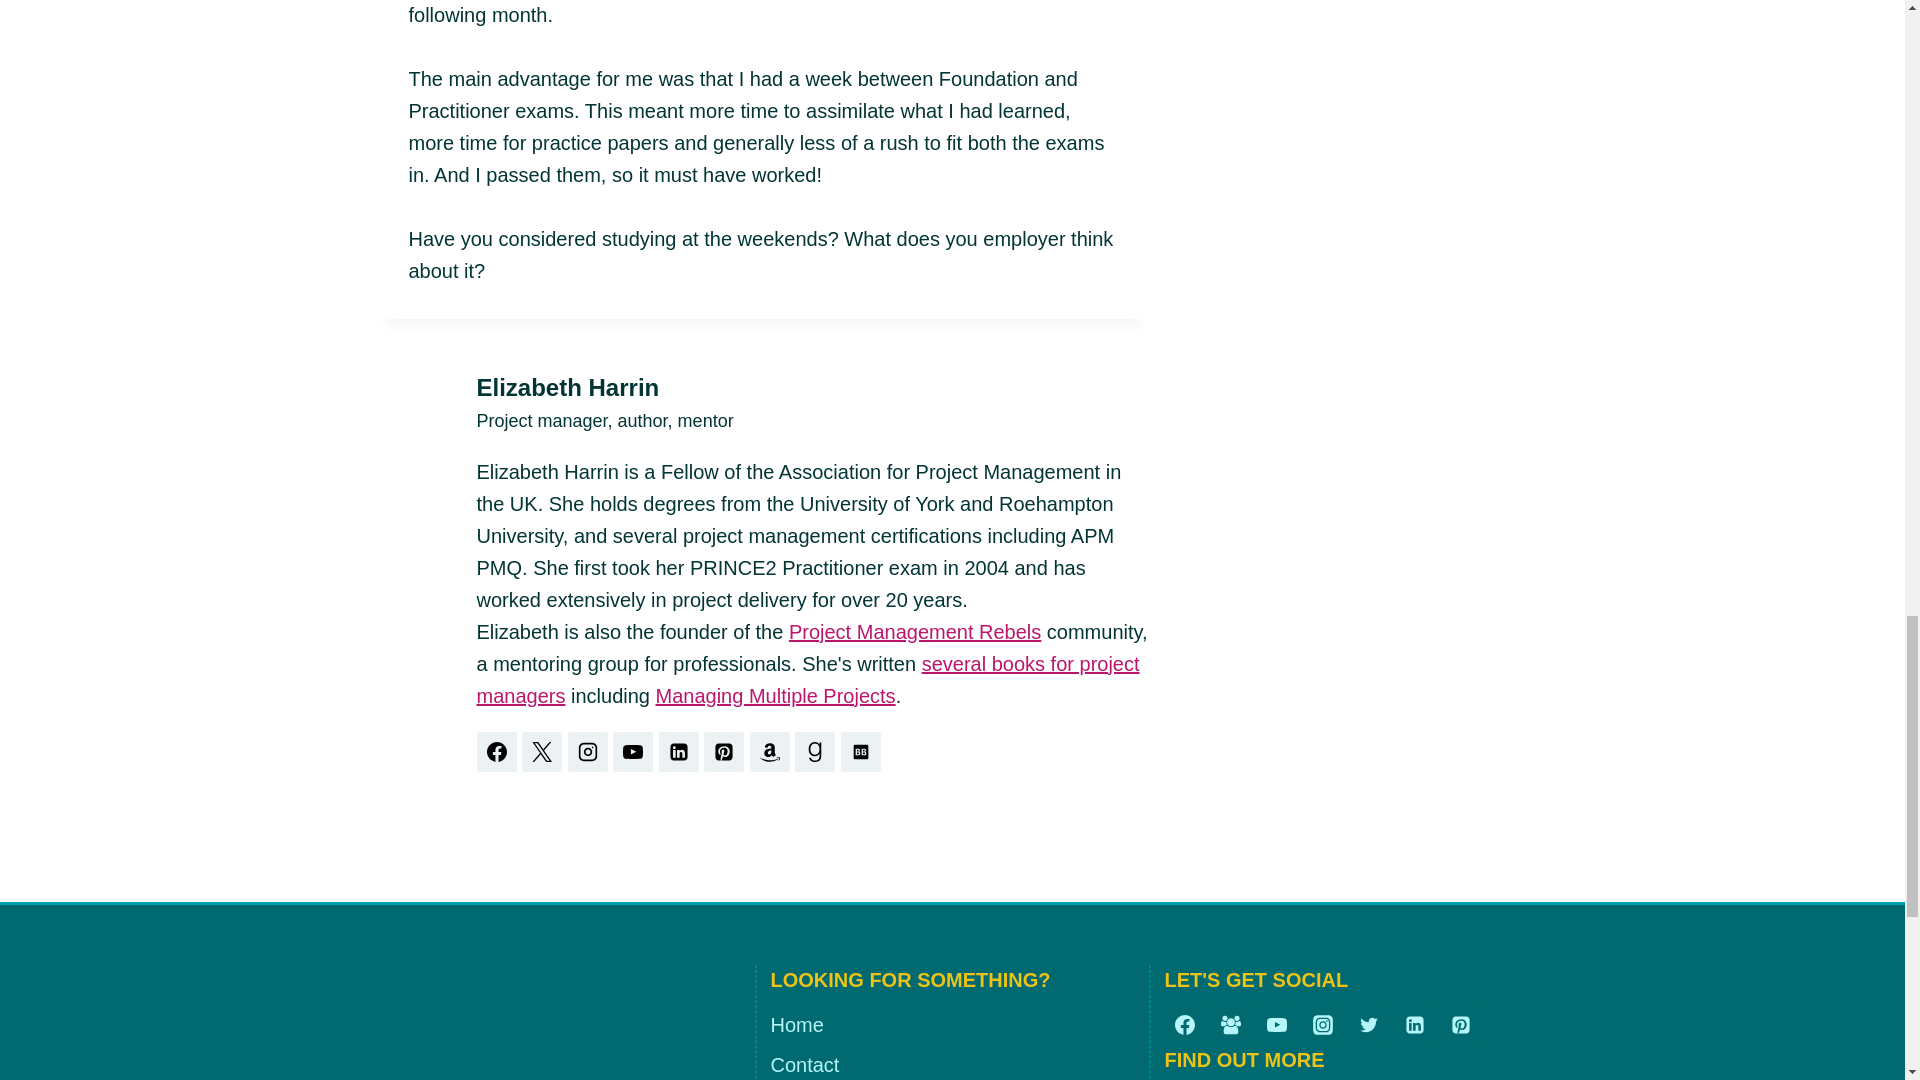 The image size is (1920, 1080). I want to click on Follow Elizabeth Harrin on Instagram, so click(588, 752).